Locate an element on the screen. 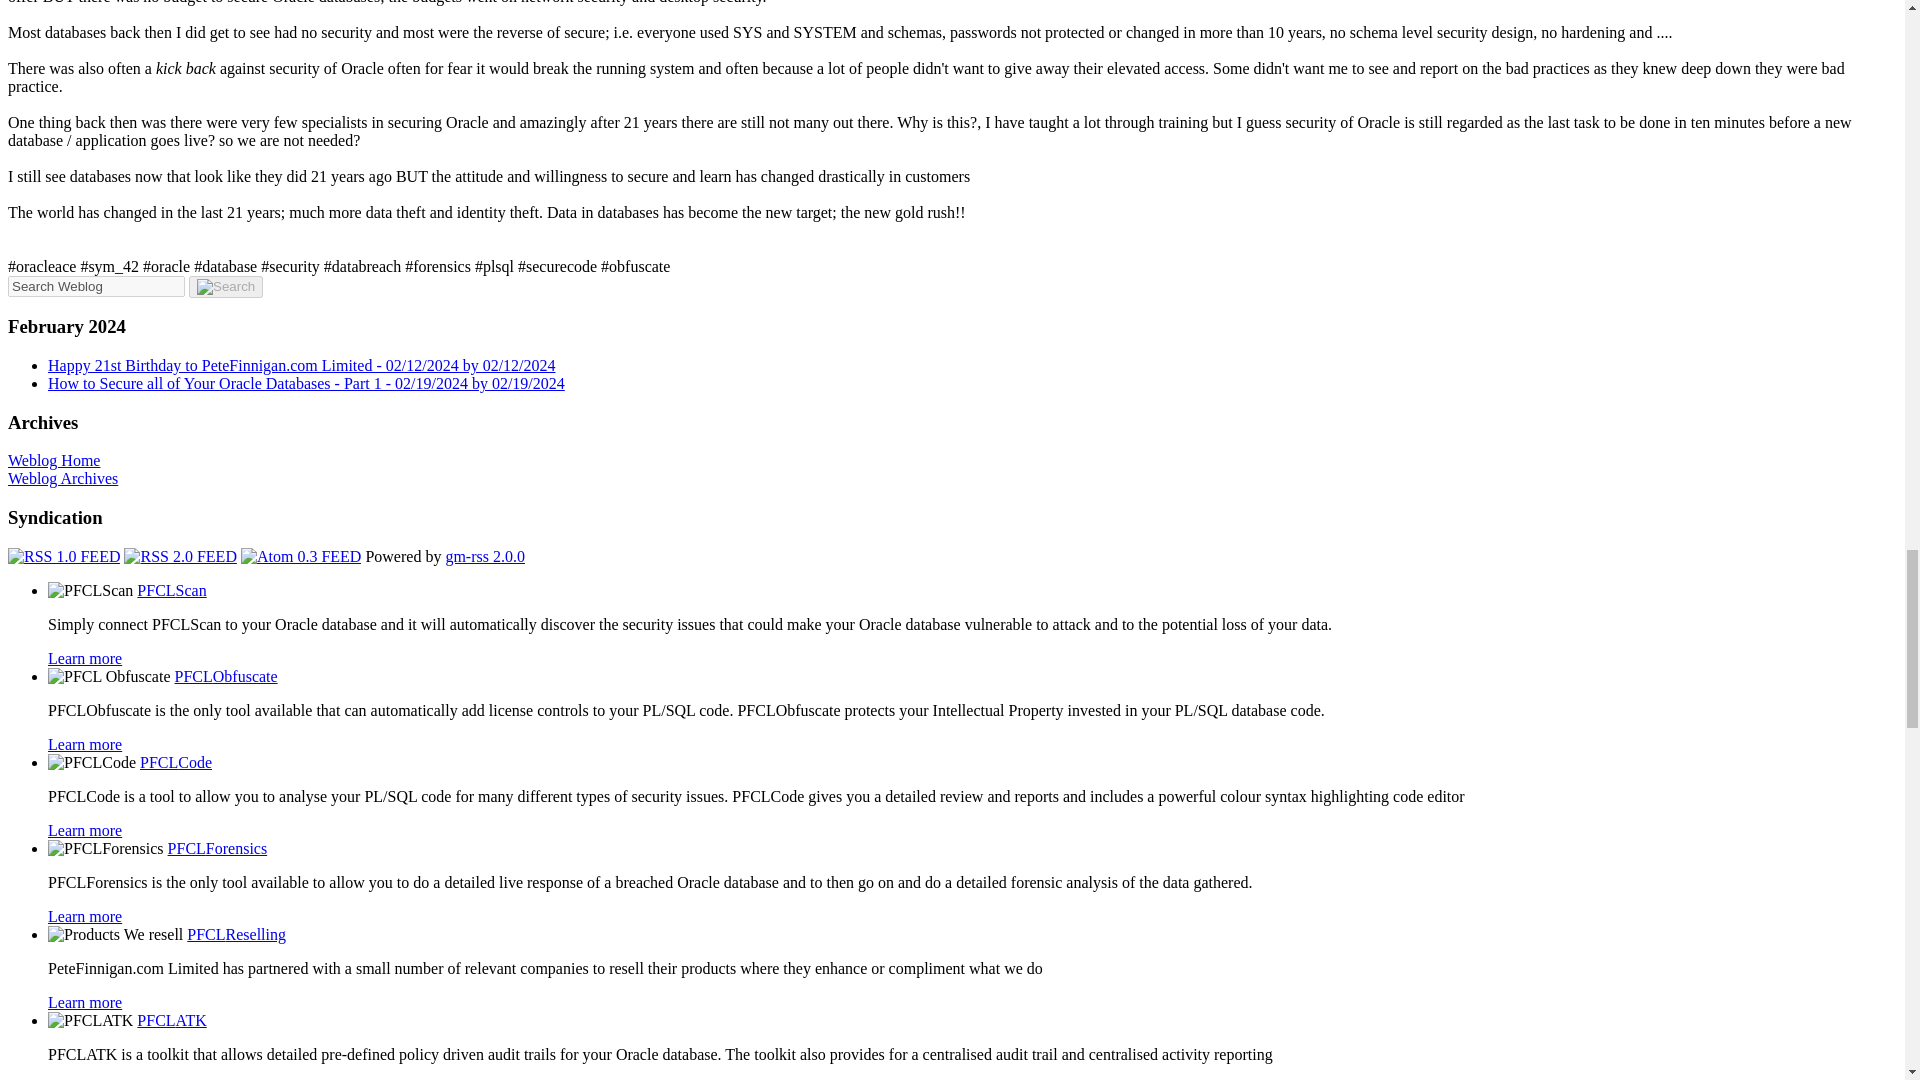  RSS 1.0 FEED is located at coordinates (63, 556).